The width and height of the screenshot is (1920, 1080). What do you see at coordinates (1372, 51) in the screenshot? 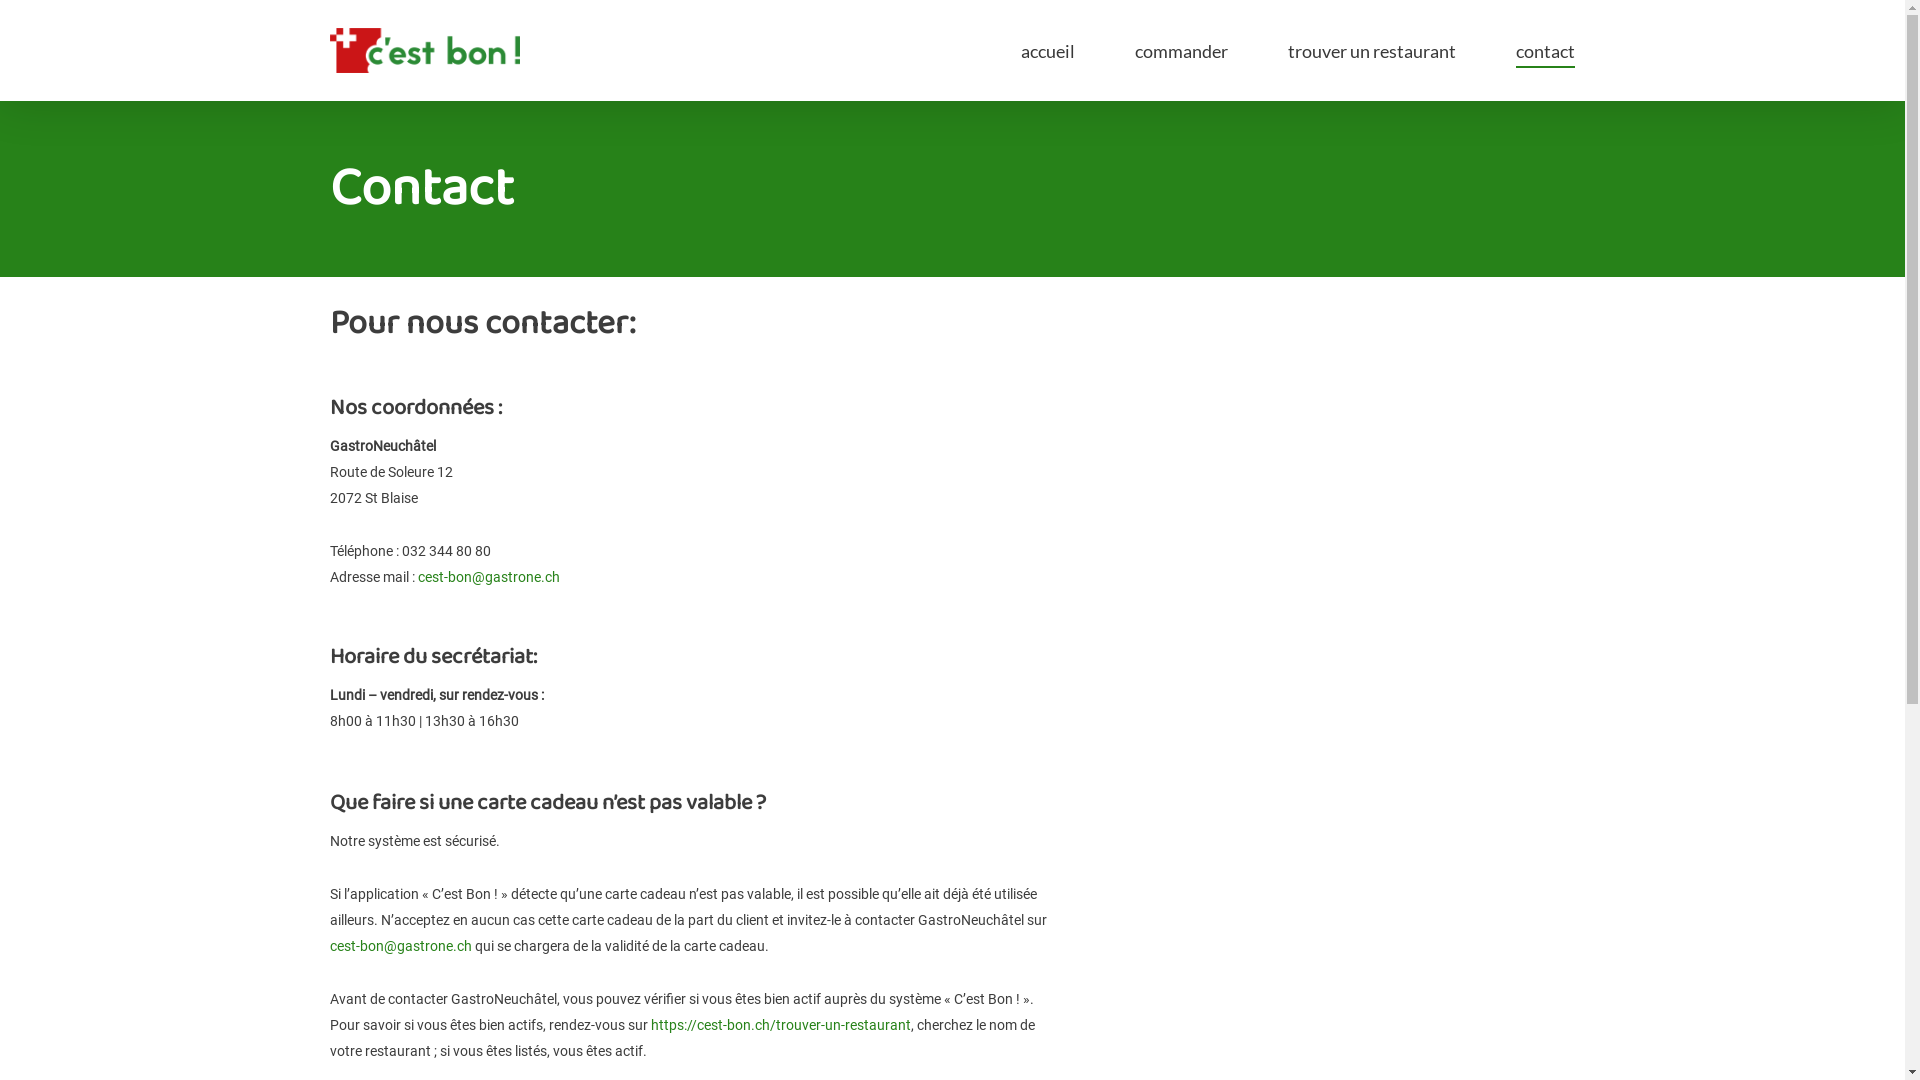
I see `trouver un restaurant` at bounding box center [1372, 51].